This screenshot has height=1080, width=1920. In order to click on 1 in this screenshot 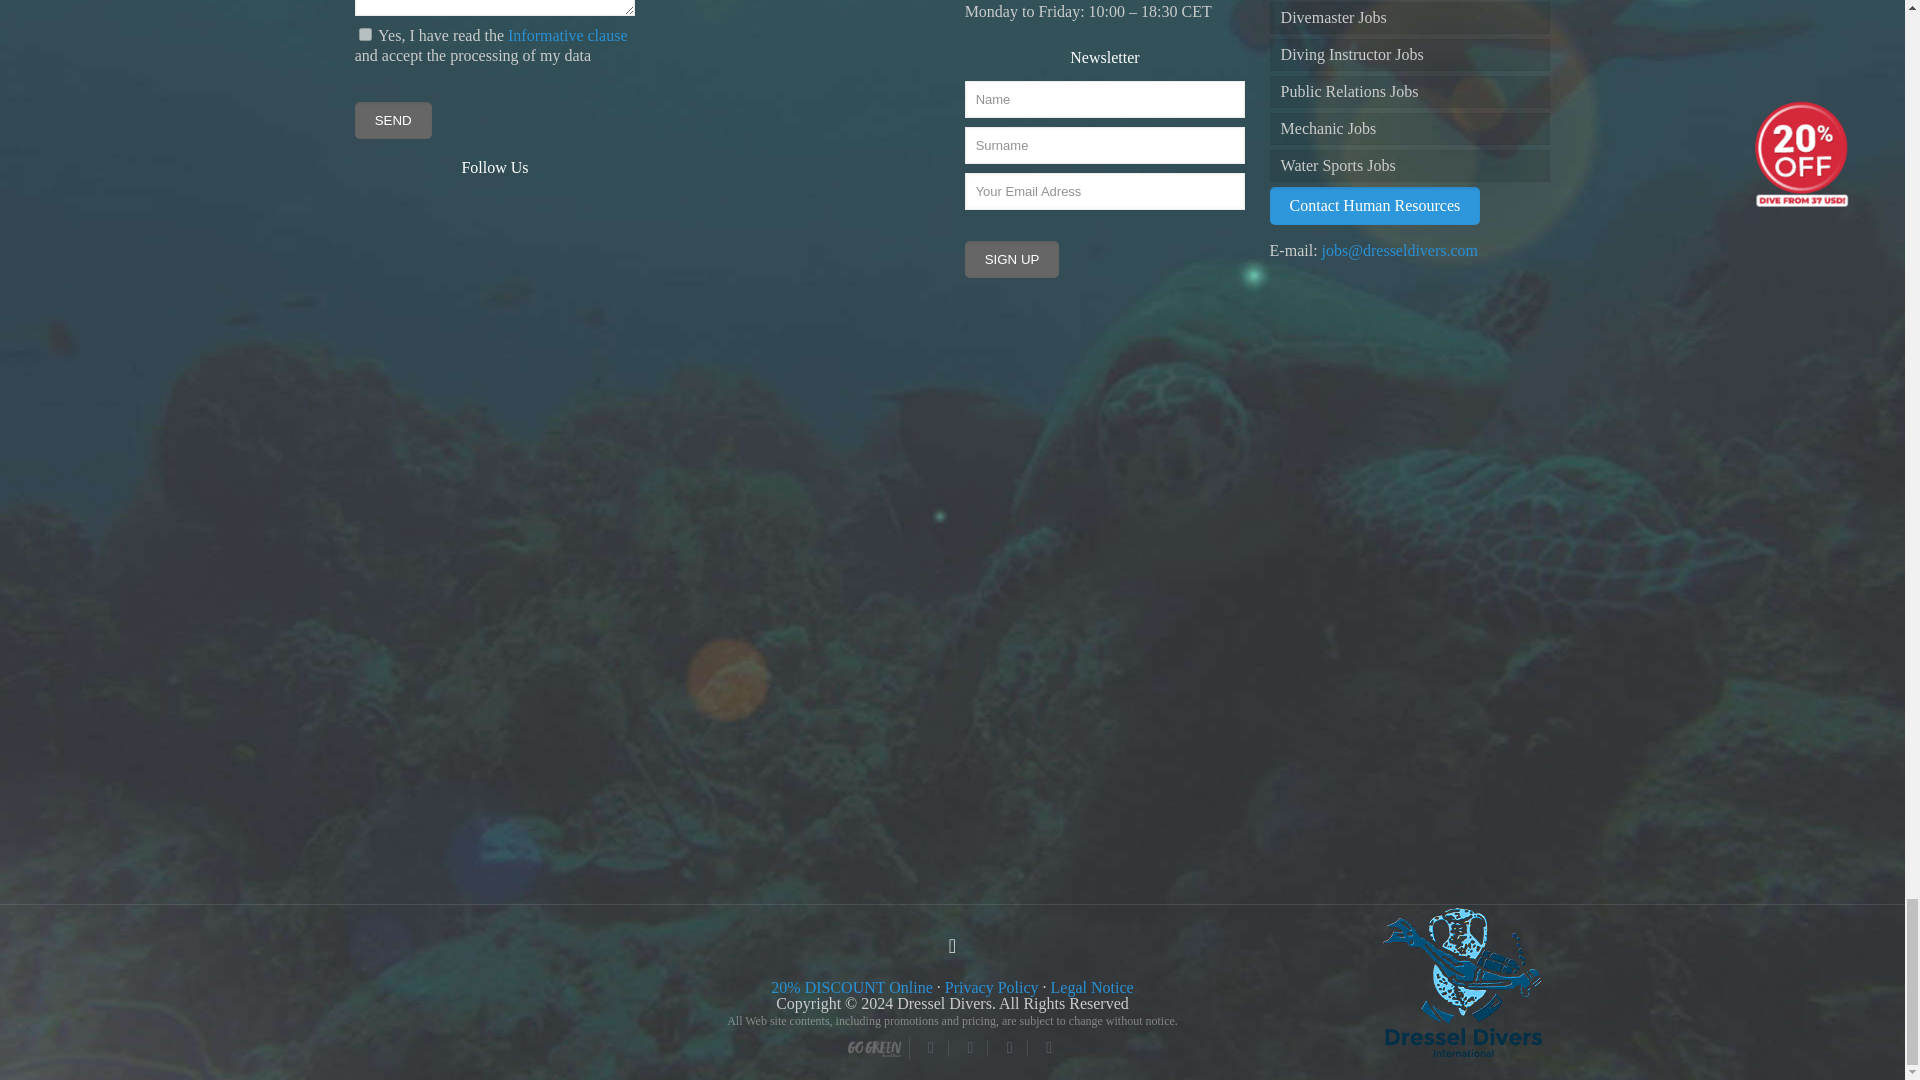, I will do `click(366, 34)`.